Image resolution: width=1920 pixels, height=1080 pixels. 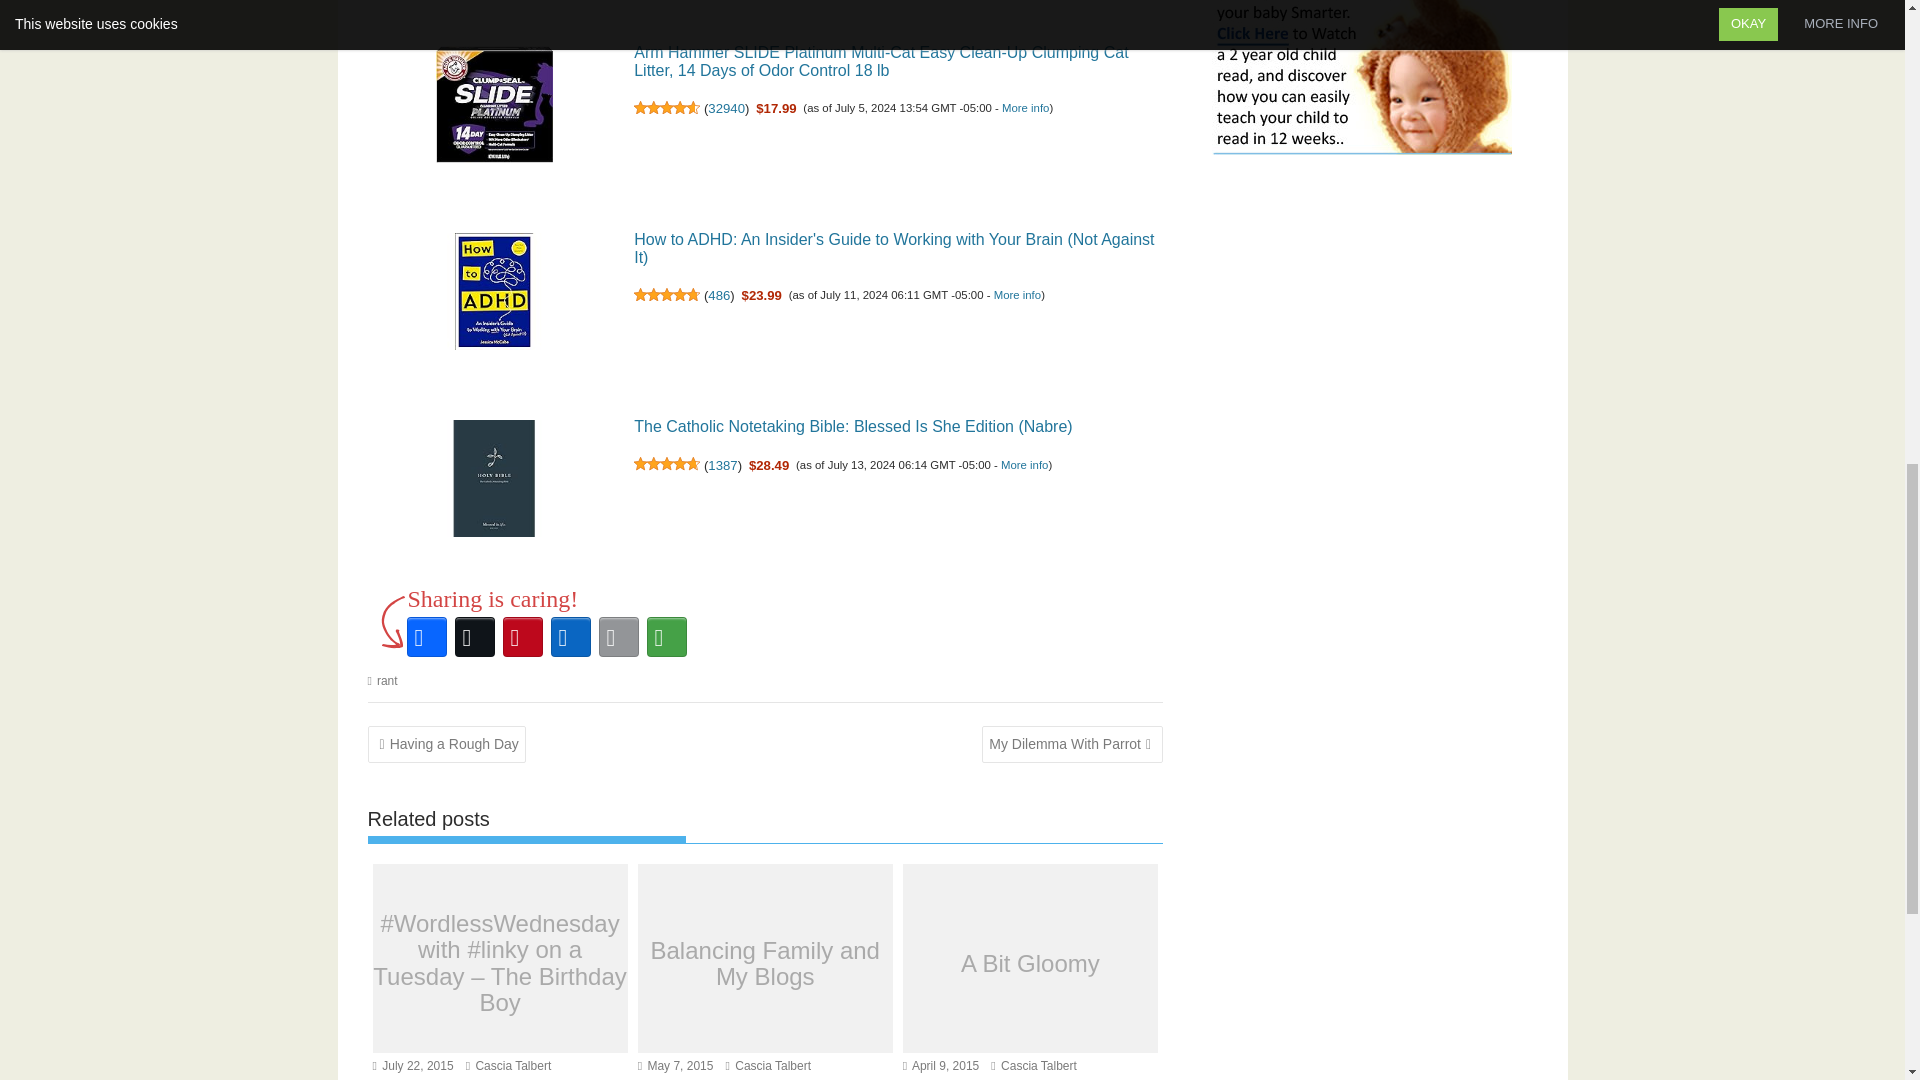 What do you see at coordinates (726, 108) in the screenshot?
I see `32940` at bounding box center [726, 108].